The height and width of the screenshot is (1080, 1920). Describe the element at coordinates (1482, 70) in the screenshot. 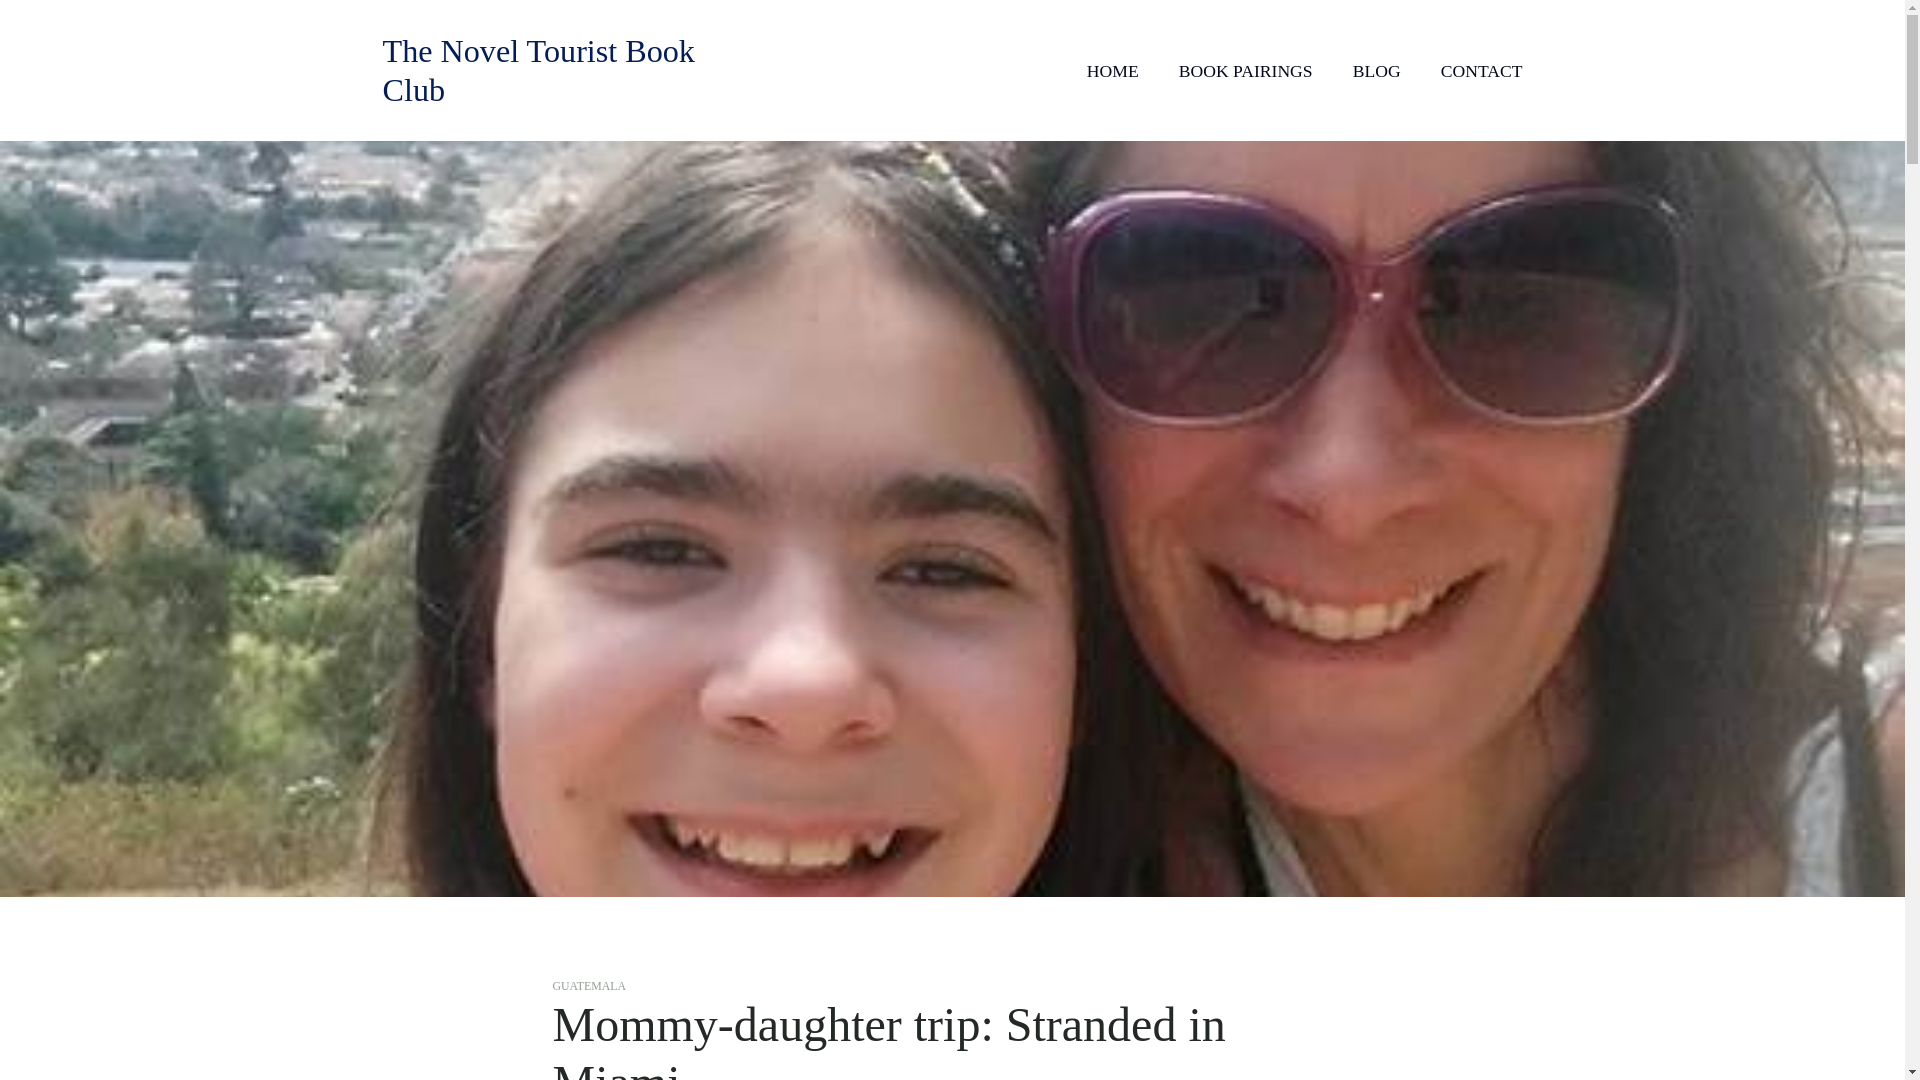

I see `CONTACT` at that location.